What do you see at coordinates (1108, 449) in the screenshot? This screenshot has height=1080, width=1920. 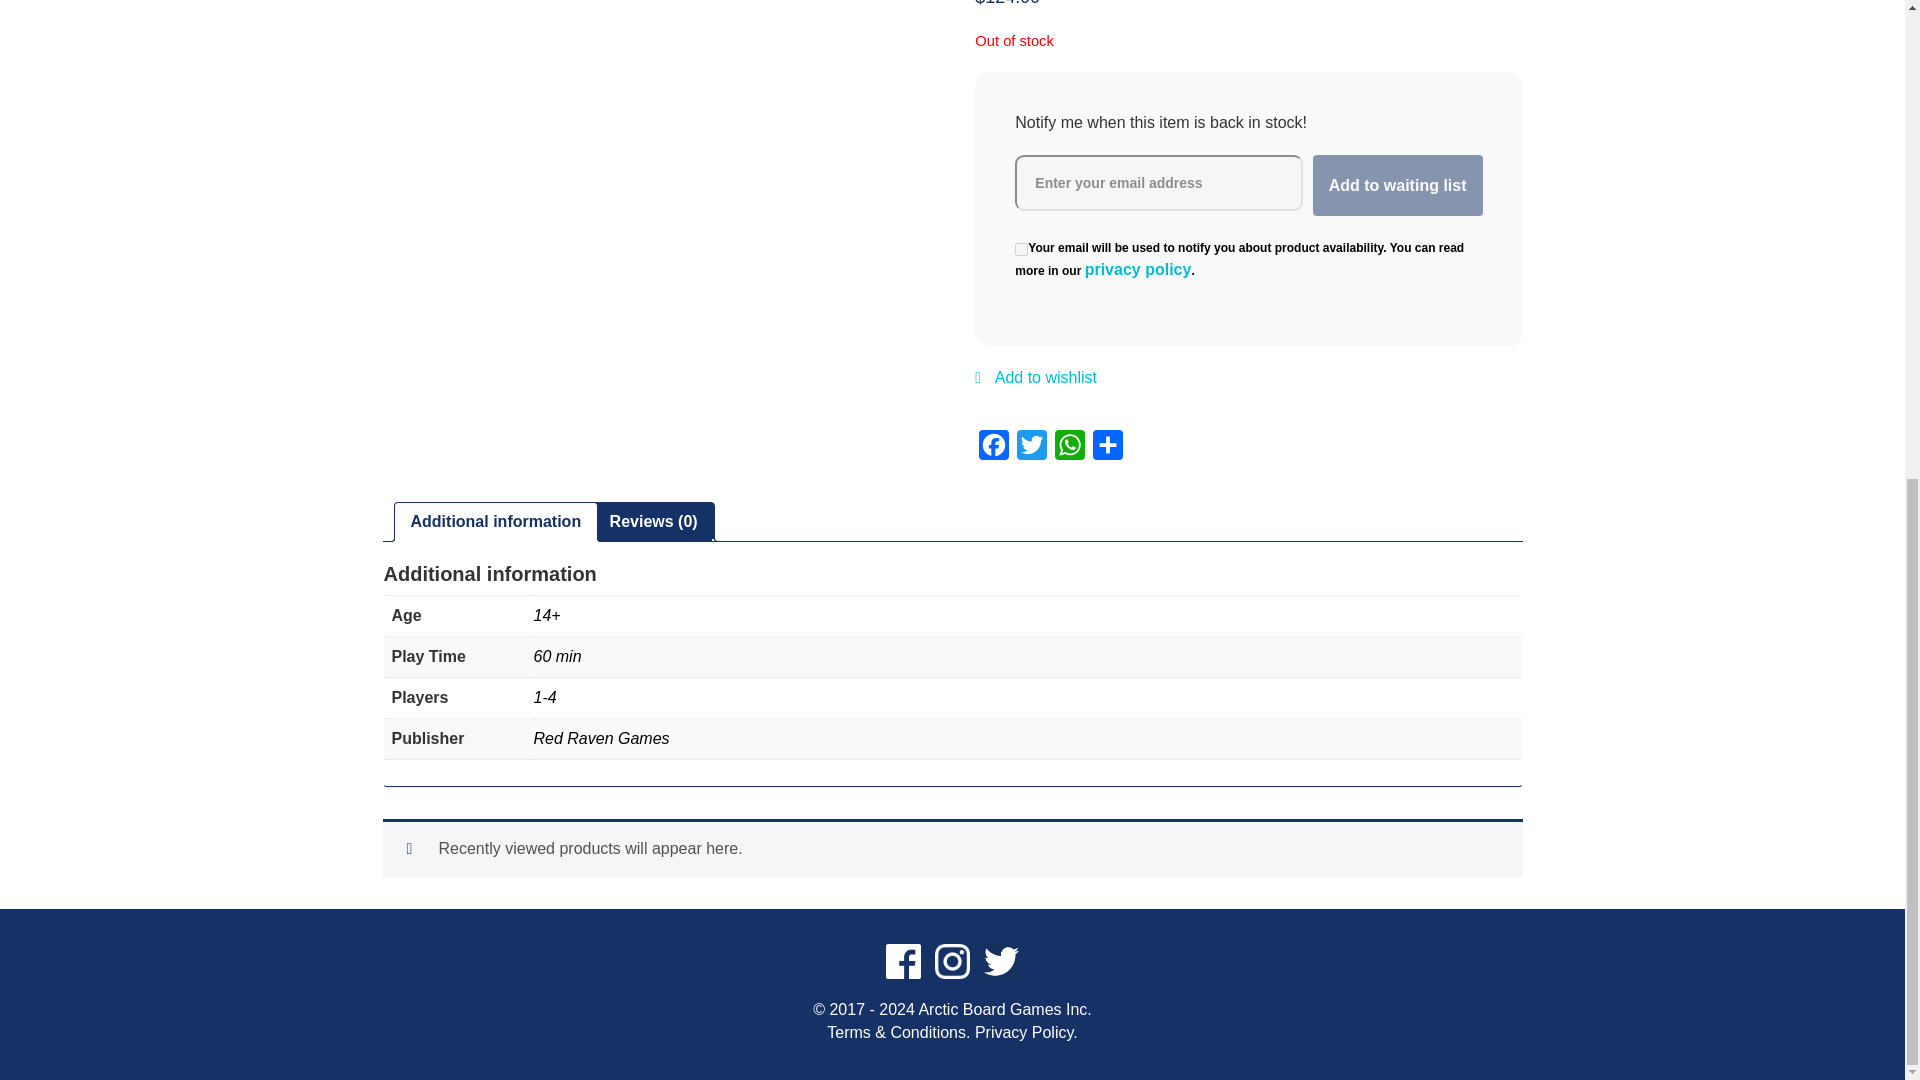 I see `Share` at bounding box center [1108, 449].